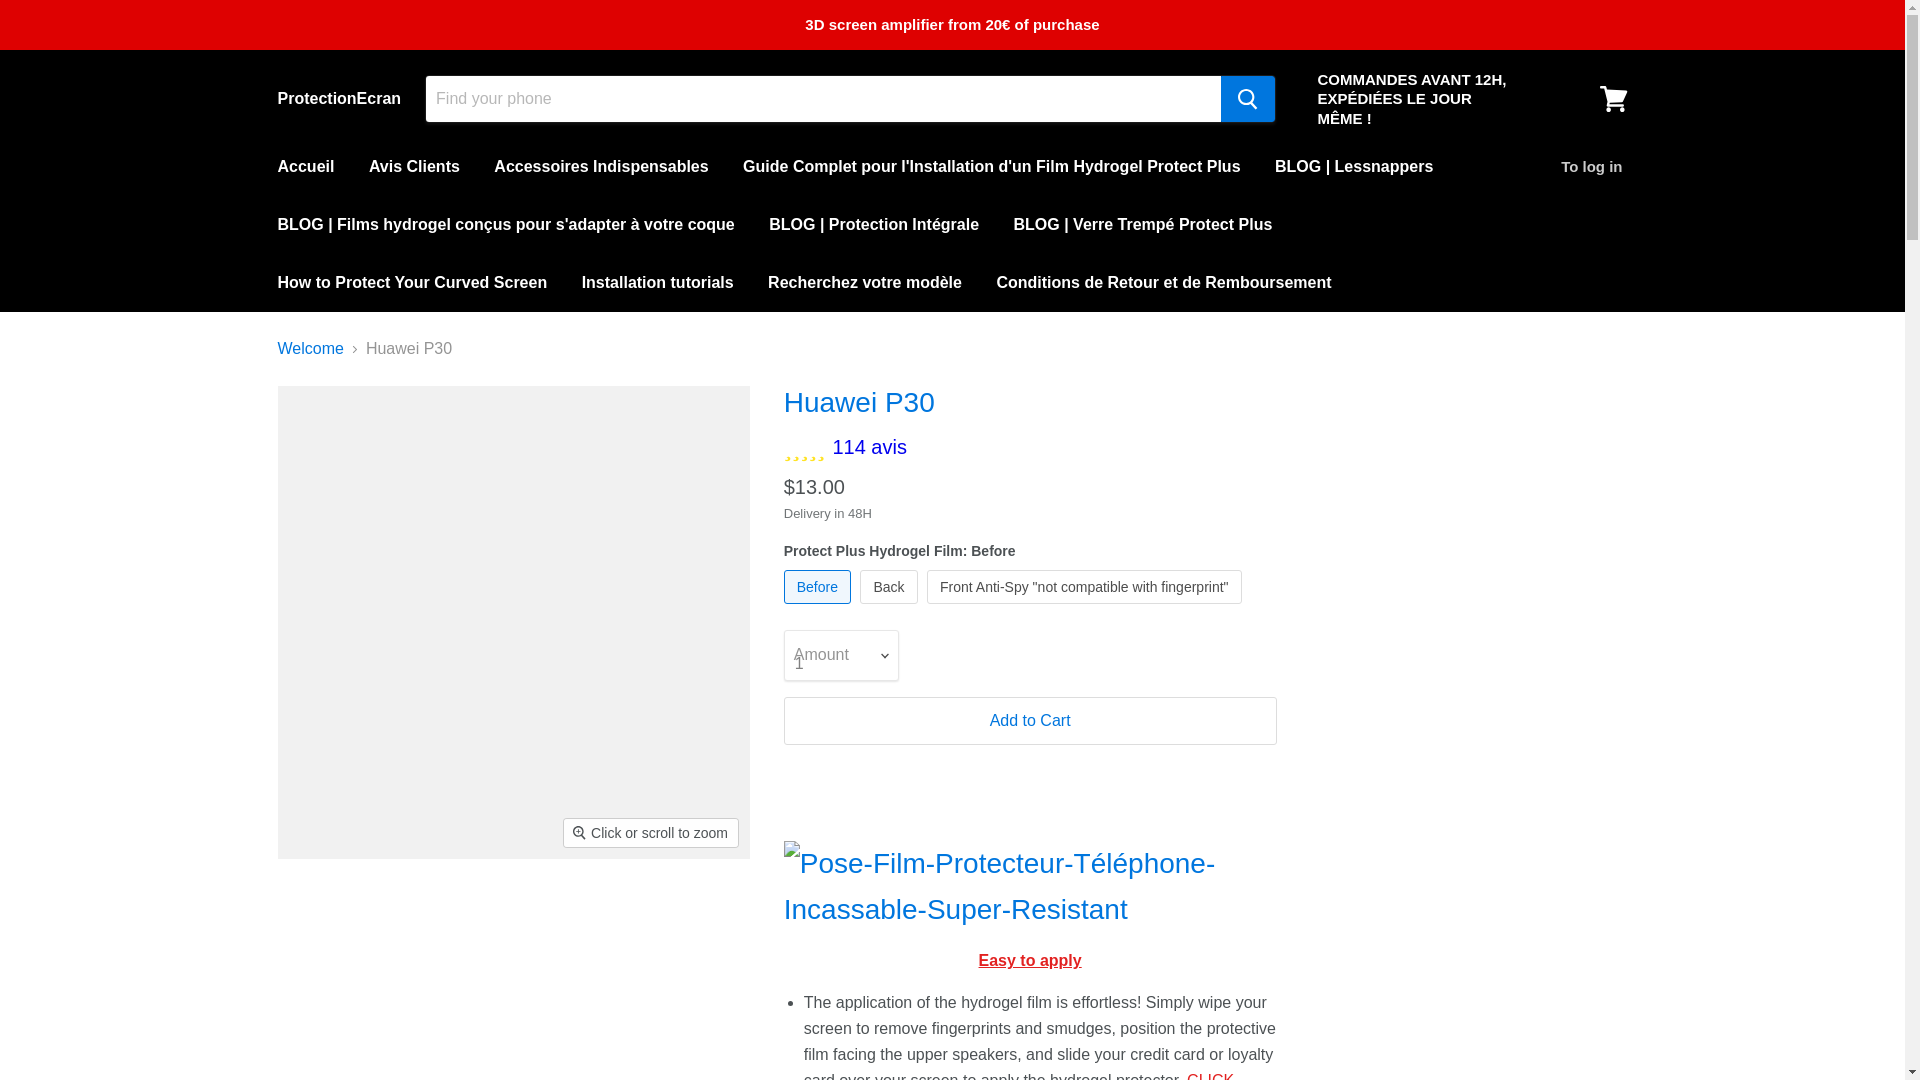 The height and width of the screenshot is (1080, 1920). Describe the element at coordinates (657, 282) in the screenshot. I see `Installation tutorials` at that location.